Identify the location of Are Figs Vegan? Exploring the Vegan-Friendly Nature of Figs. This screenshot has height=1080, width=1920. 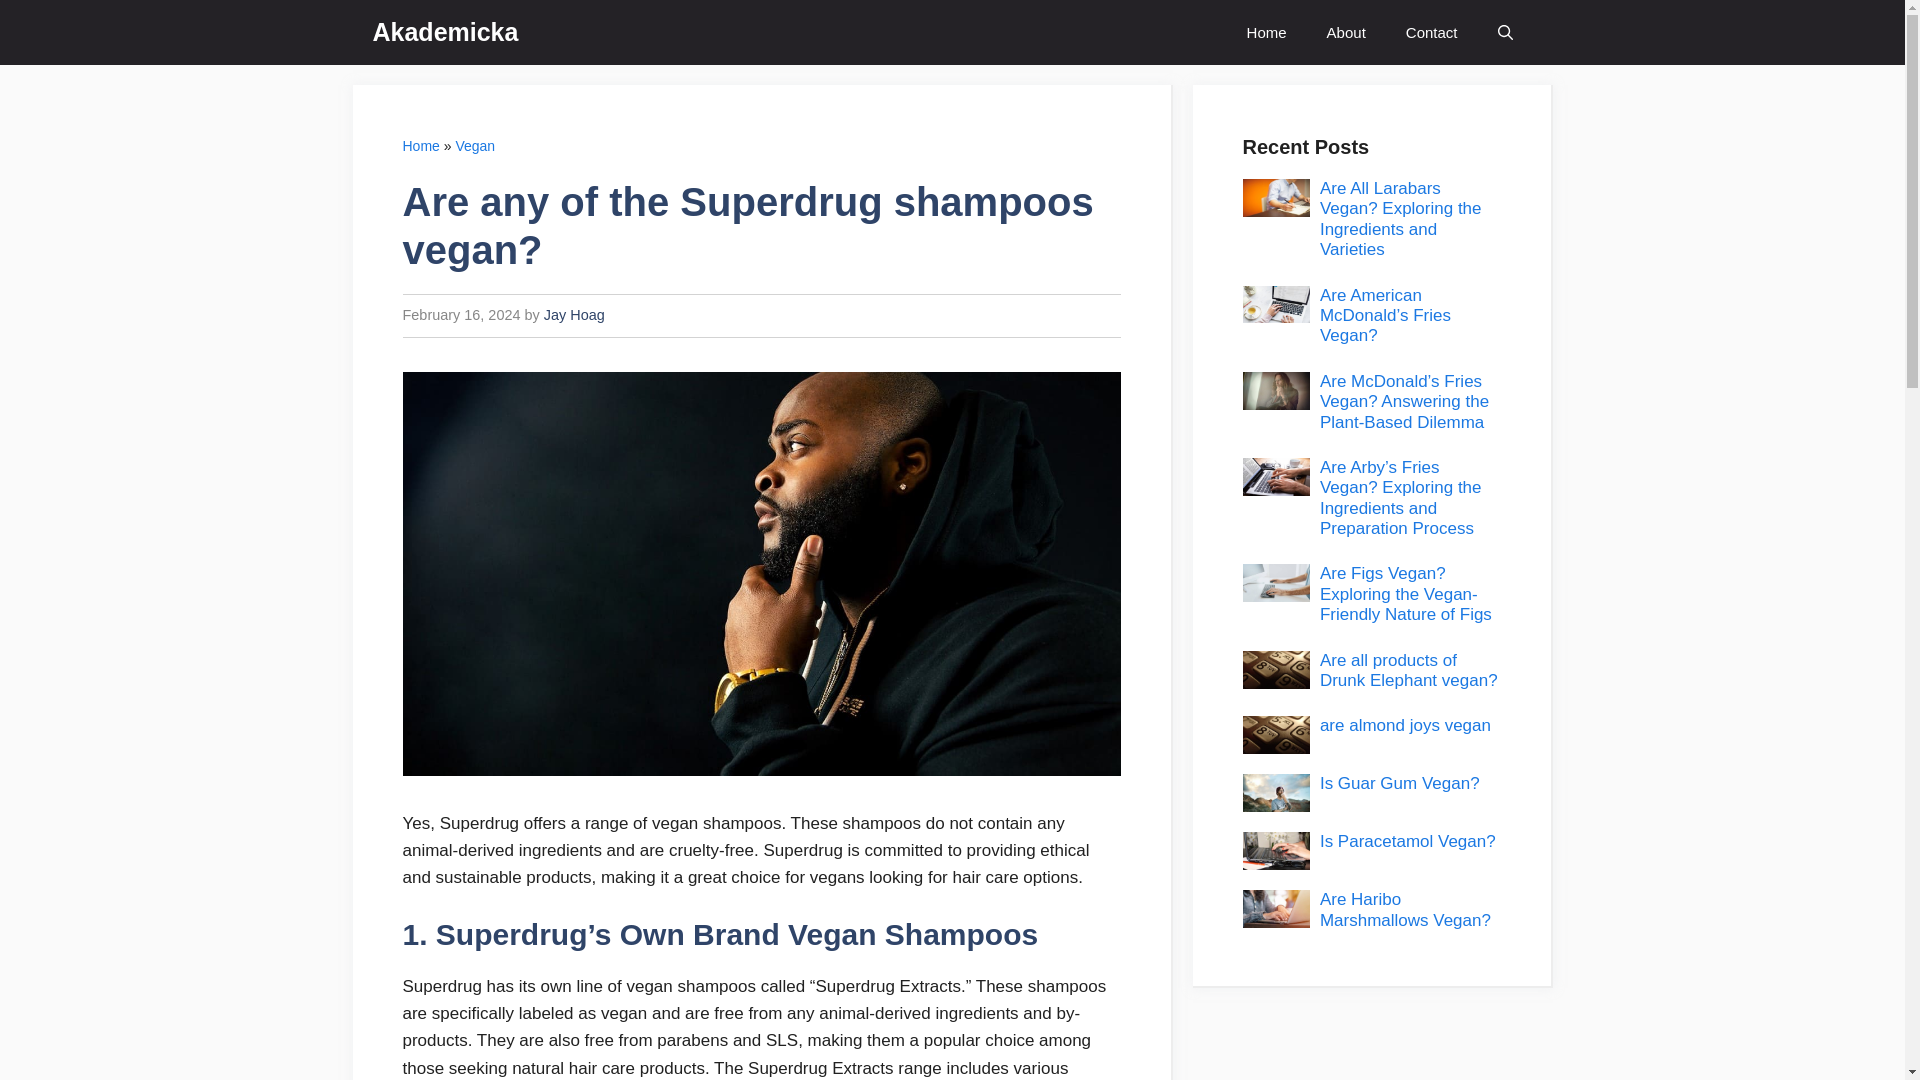
(1406, 594).